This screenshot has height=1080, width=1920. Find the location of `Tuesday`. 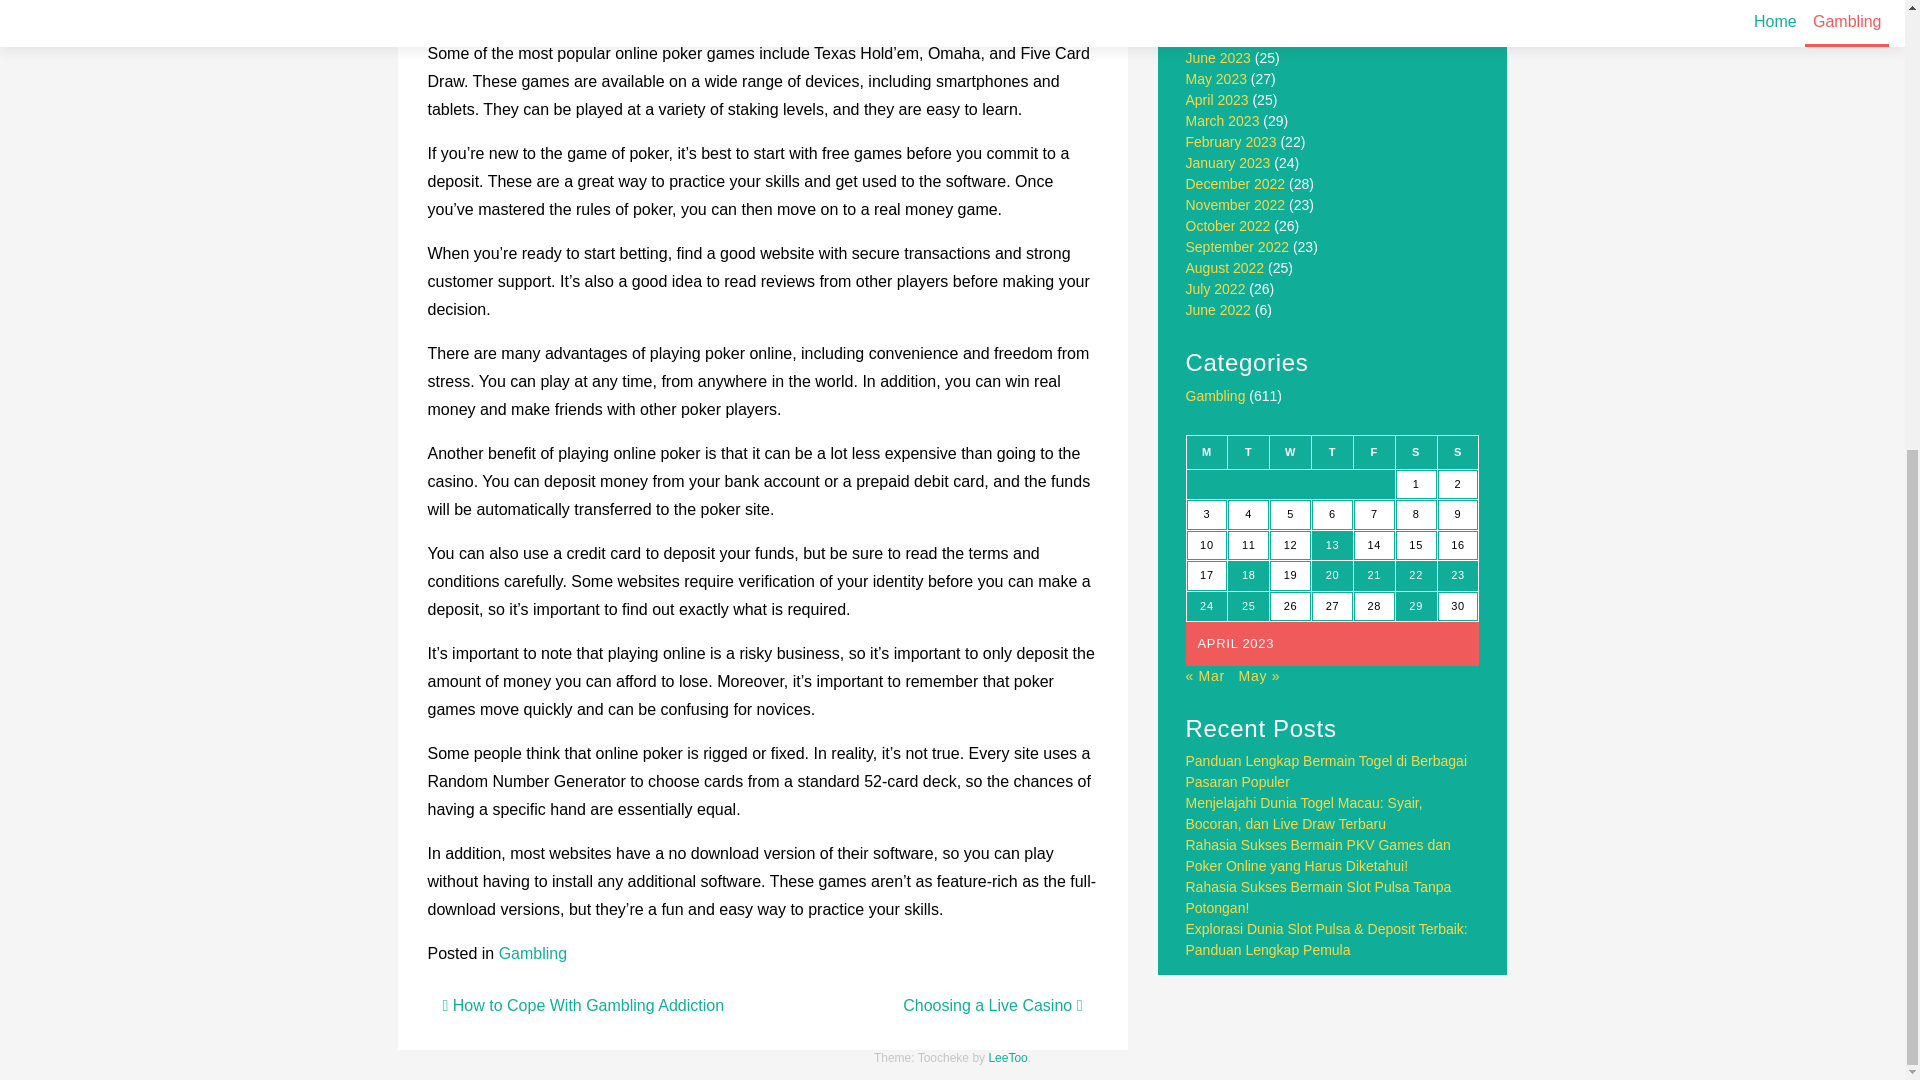

Tuesday is located at coordinates (1248, 452).